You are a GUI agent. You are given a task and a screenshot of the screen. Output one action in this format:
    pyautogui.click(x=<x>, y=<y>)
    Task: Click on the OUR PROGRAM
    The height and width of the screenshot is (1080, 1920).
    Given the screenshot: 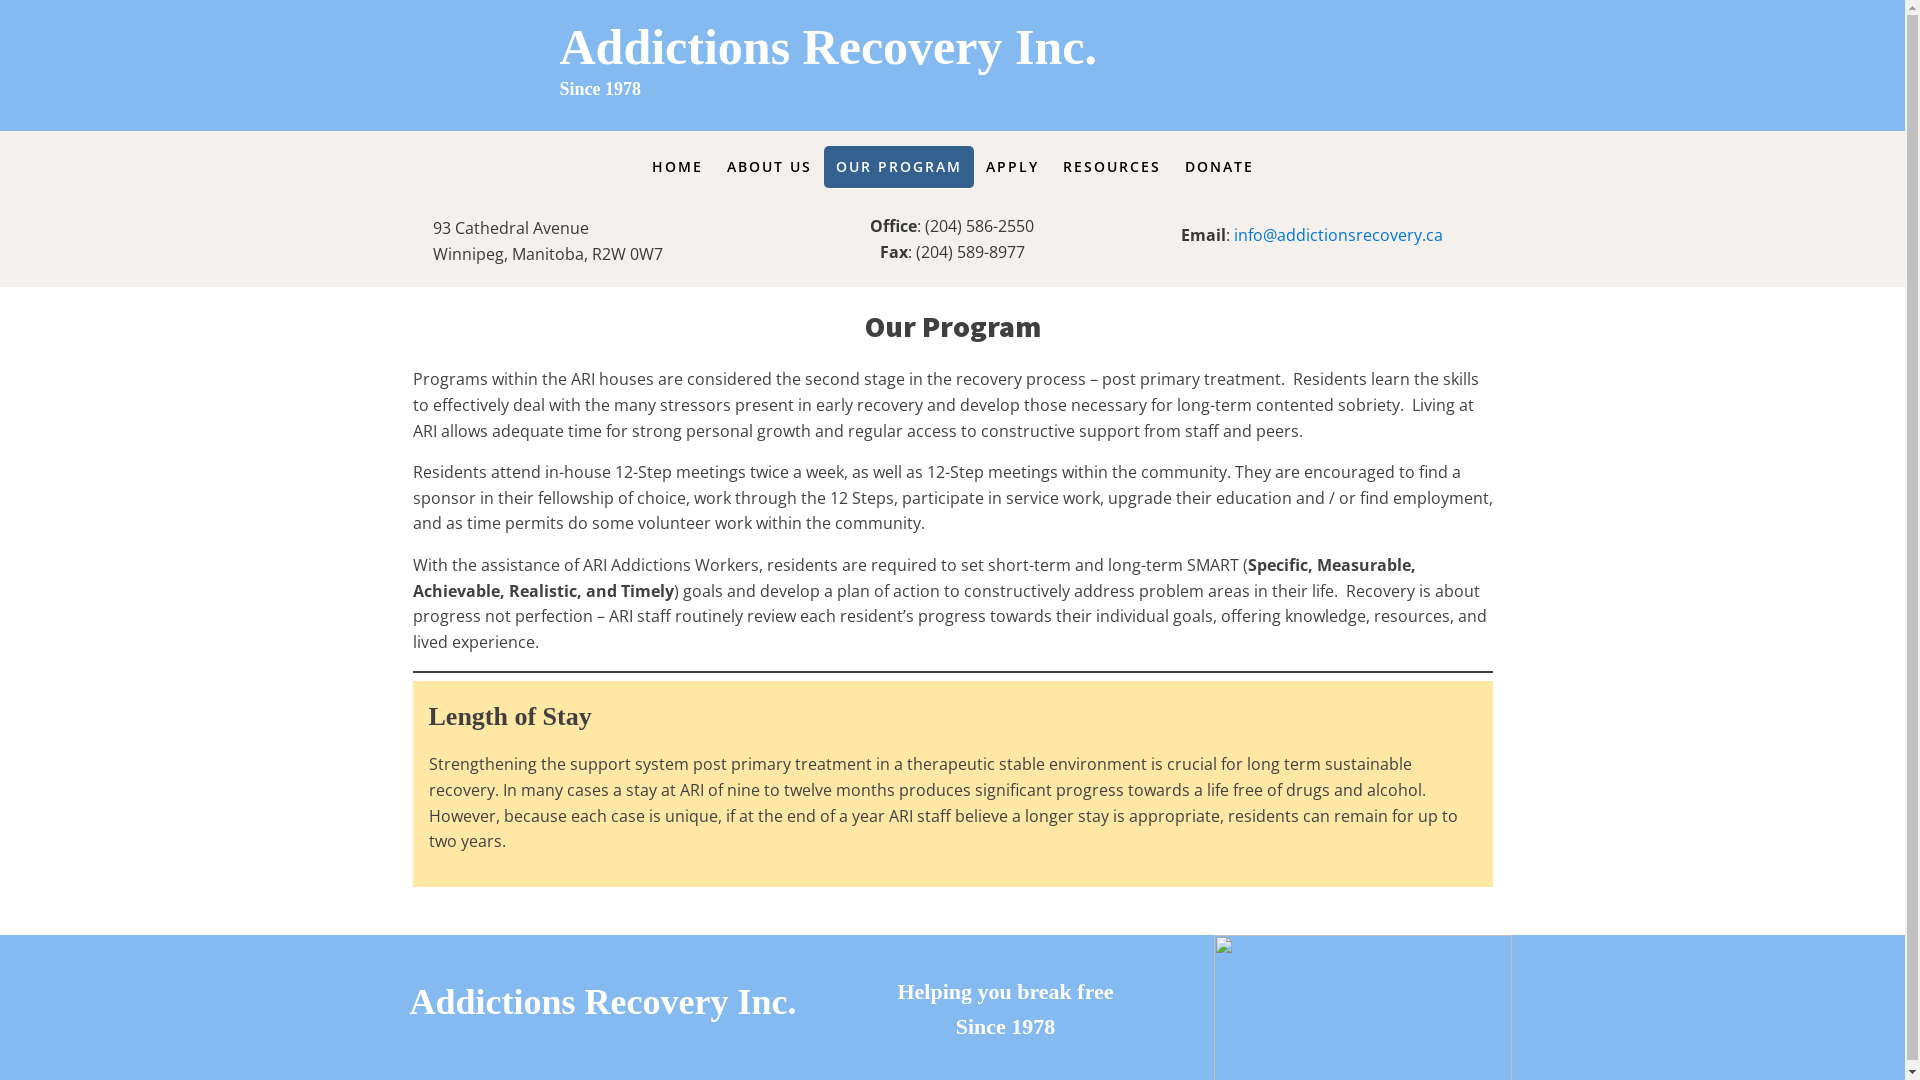 What is the action you would take?
    pyautogui.click(x=899, y=168)
    